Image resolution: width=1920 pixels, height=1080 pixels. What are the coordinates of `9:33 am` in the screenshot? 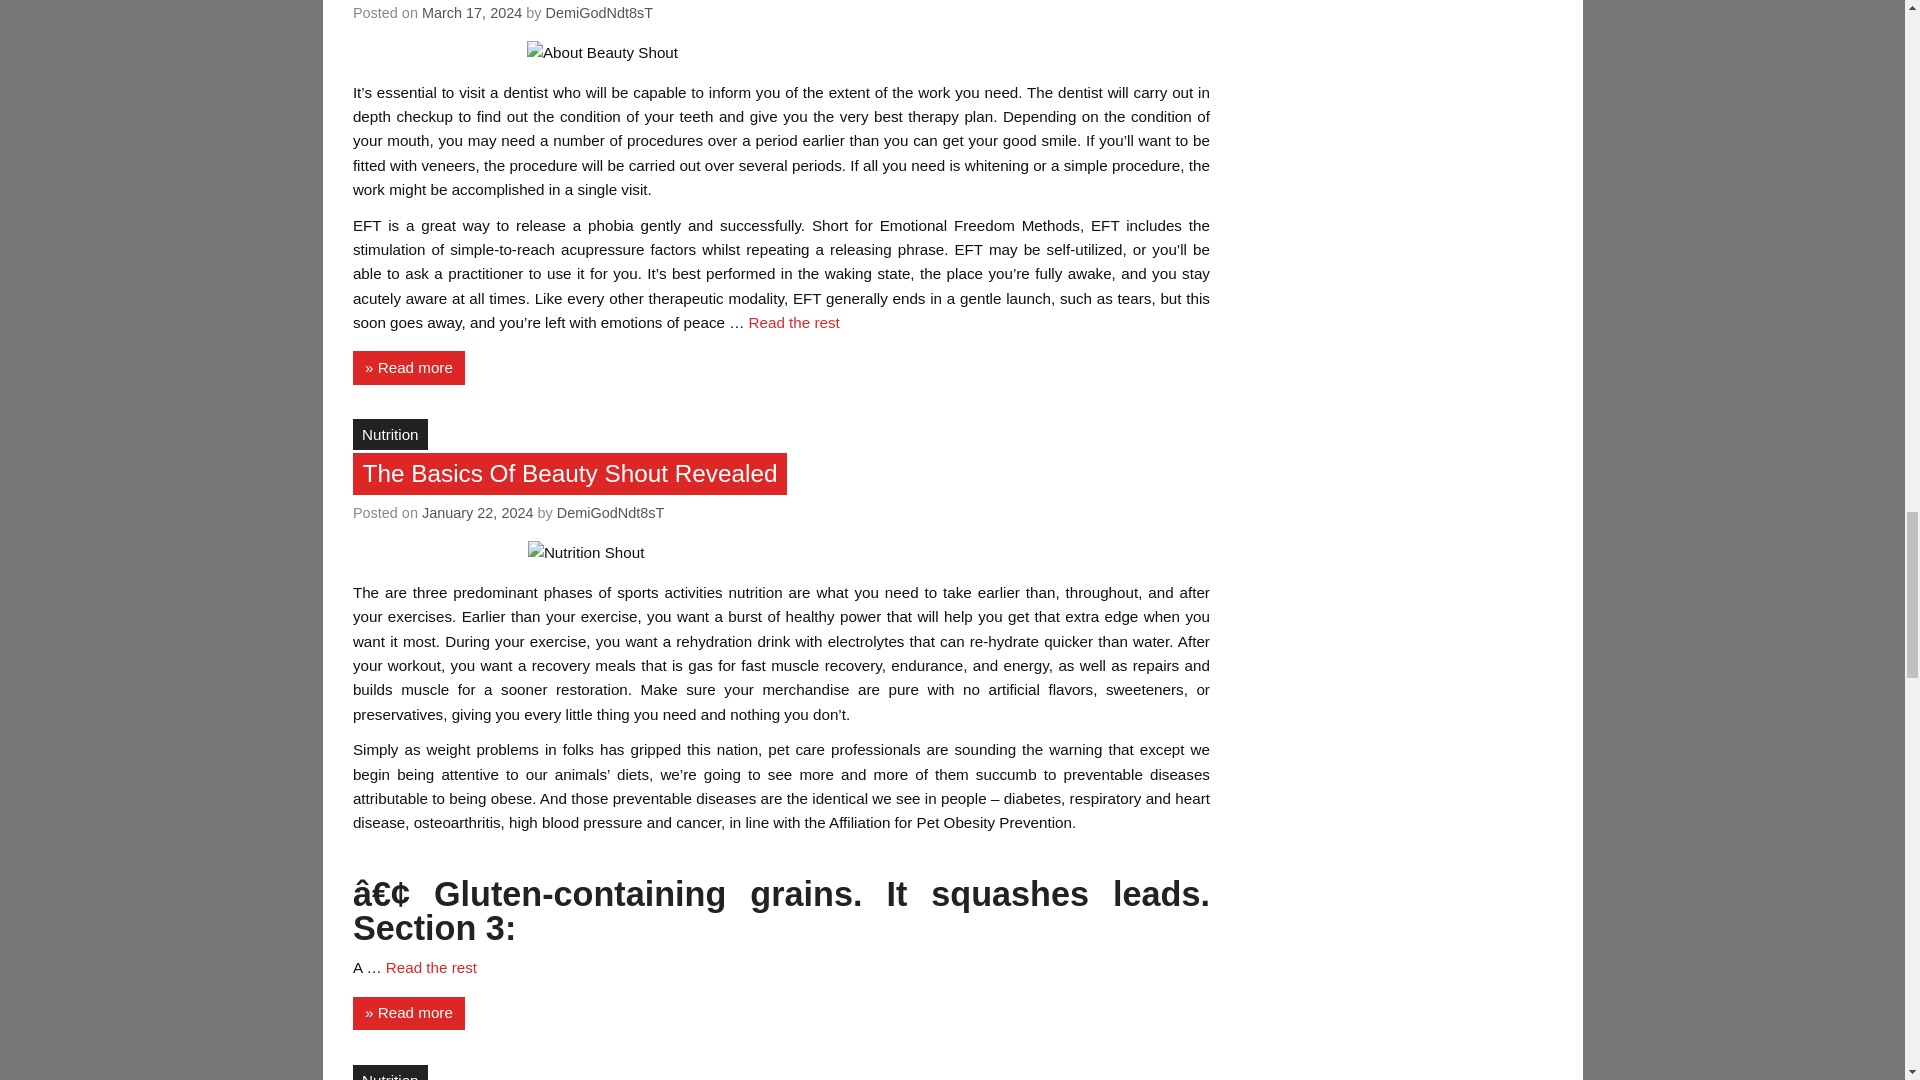 It's located at (478, 512).